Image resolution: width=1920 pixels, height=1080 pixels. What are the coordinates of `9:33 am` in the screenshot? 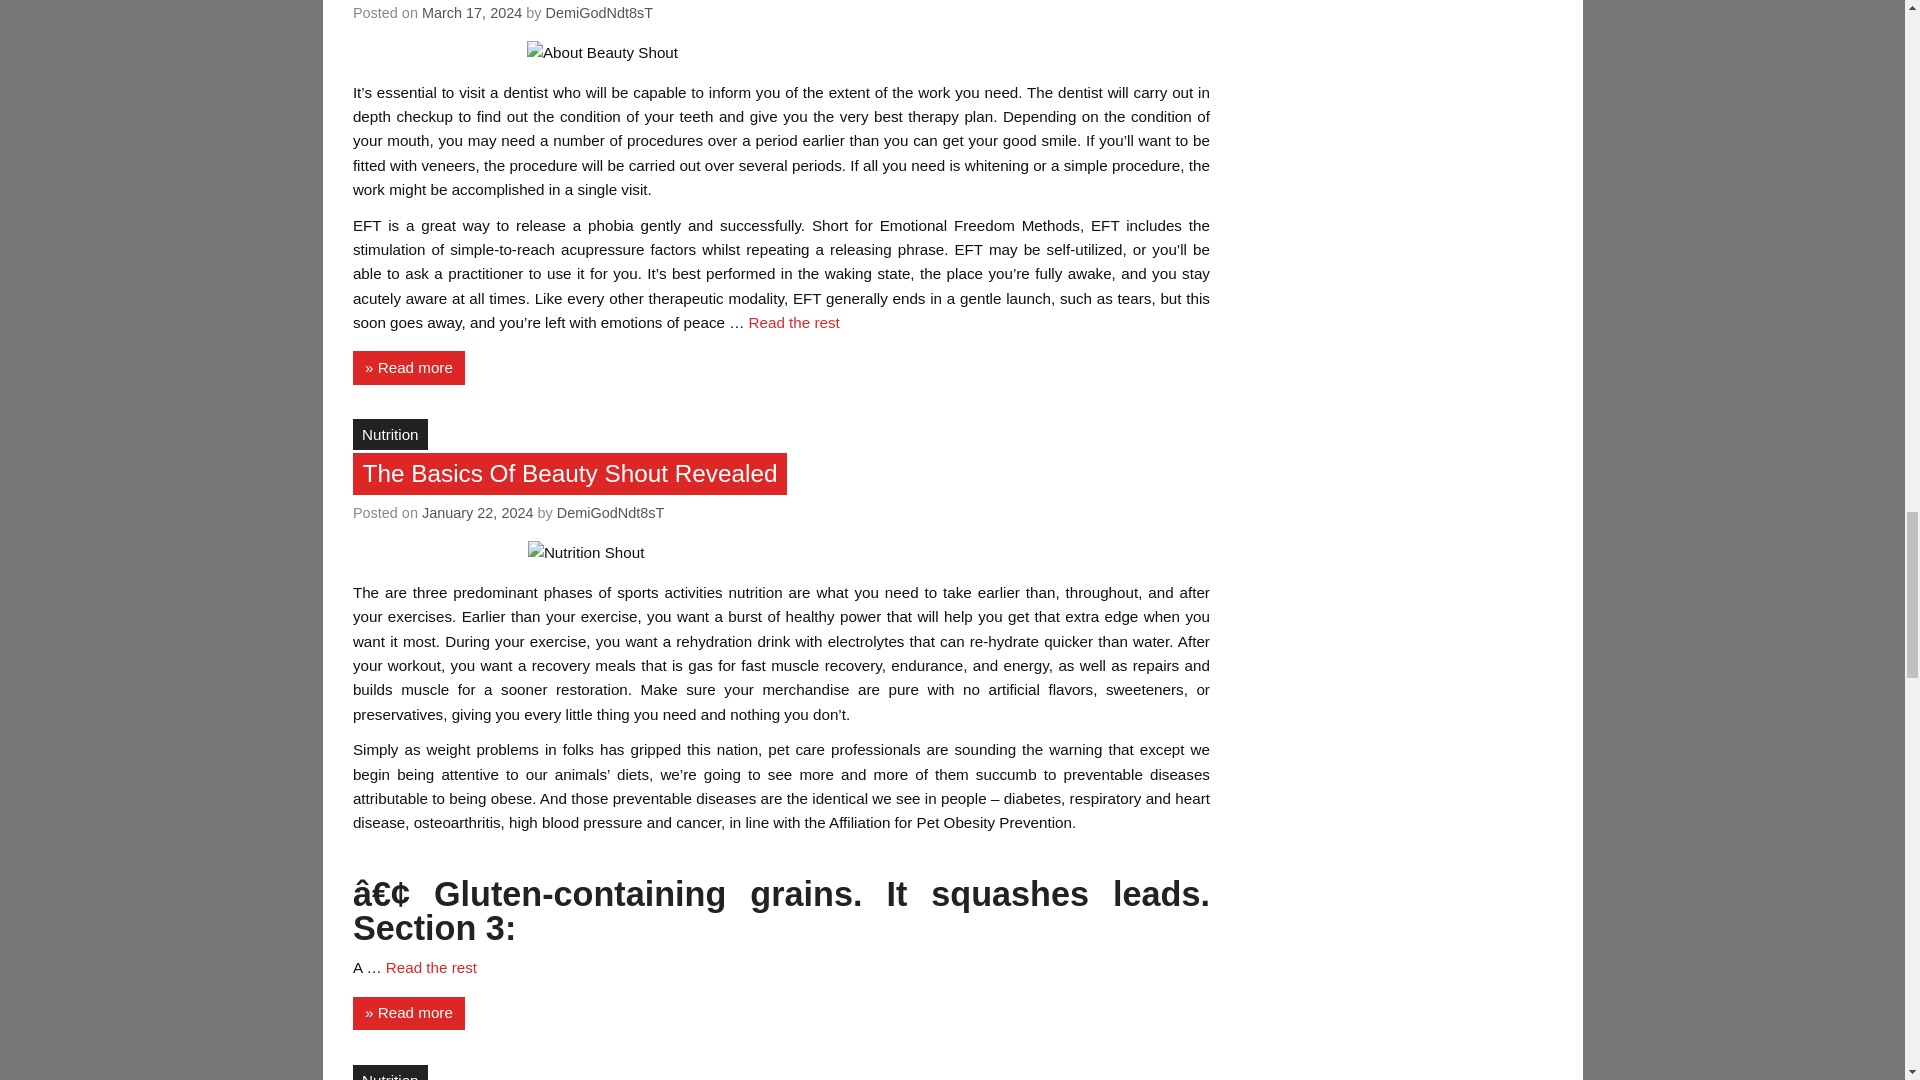 It's located at (478, 512).